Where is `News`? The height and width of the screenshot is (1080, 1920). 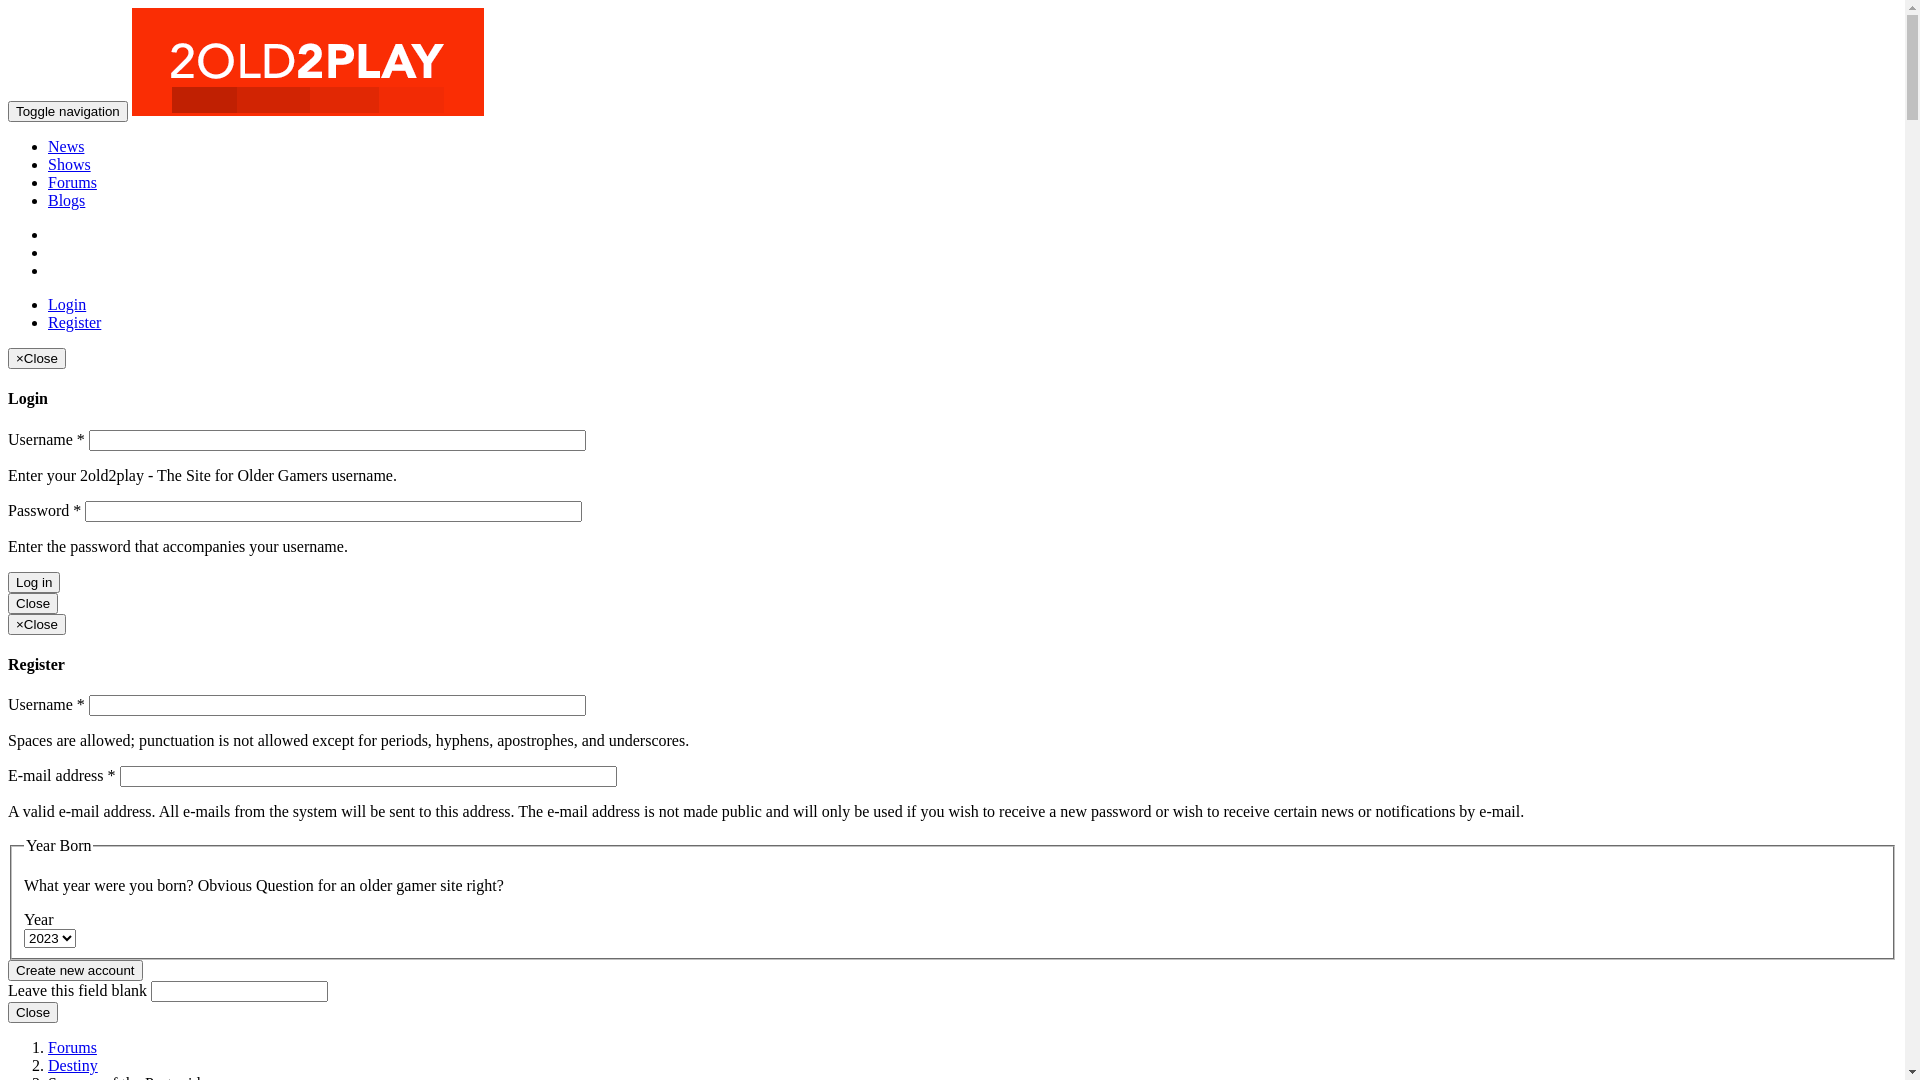
News is located at coordinates (66, 146).